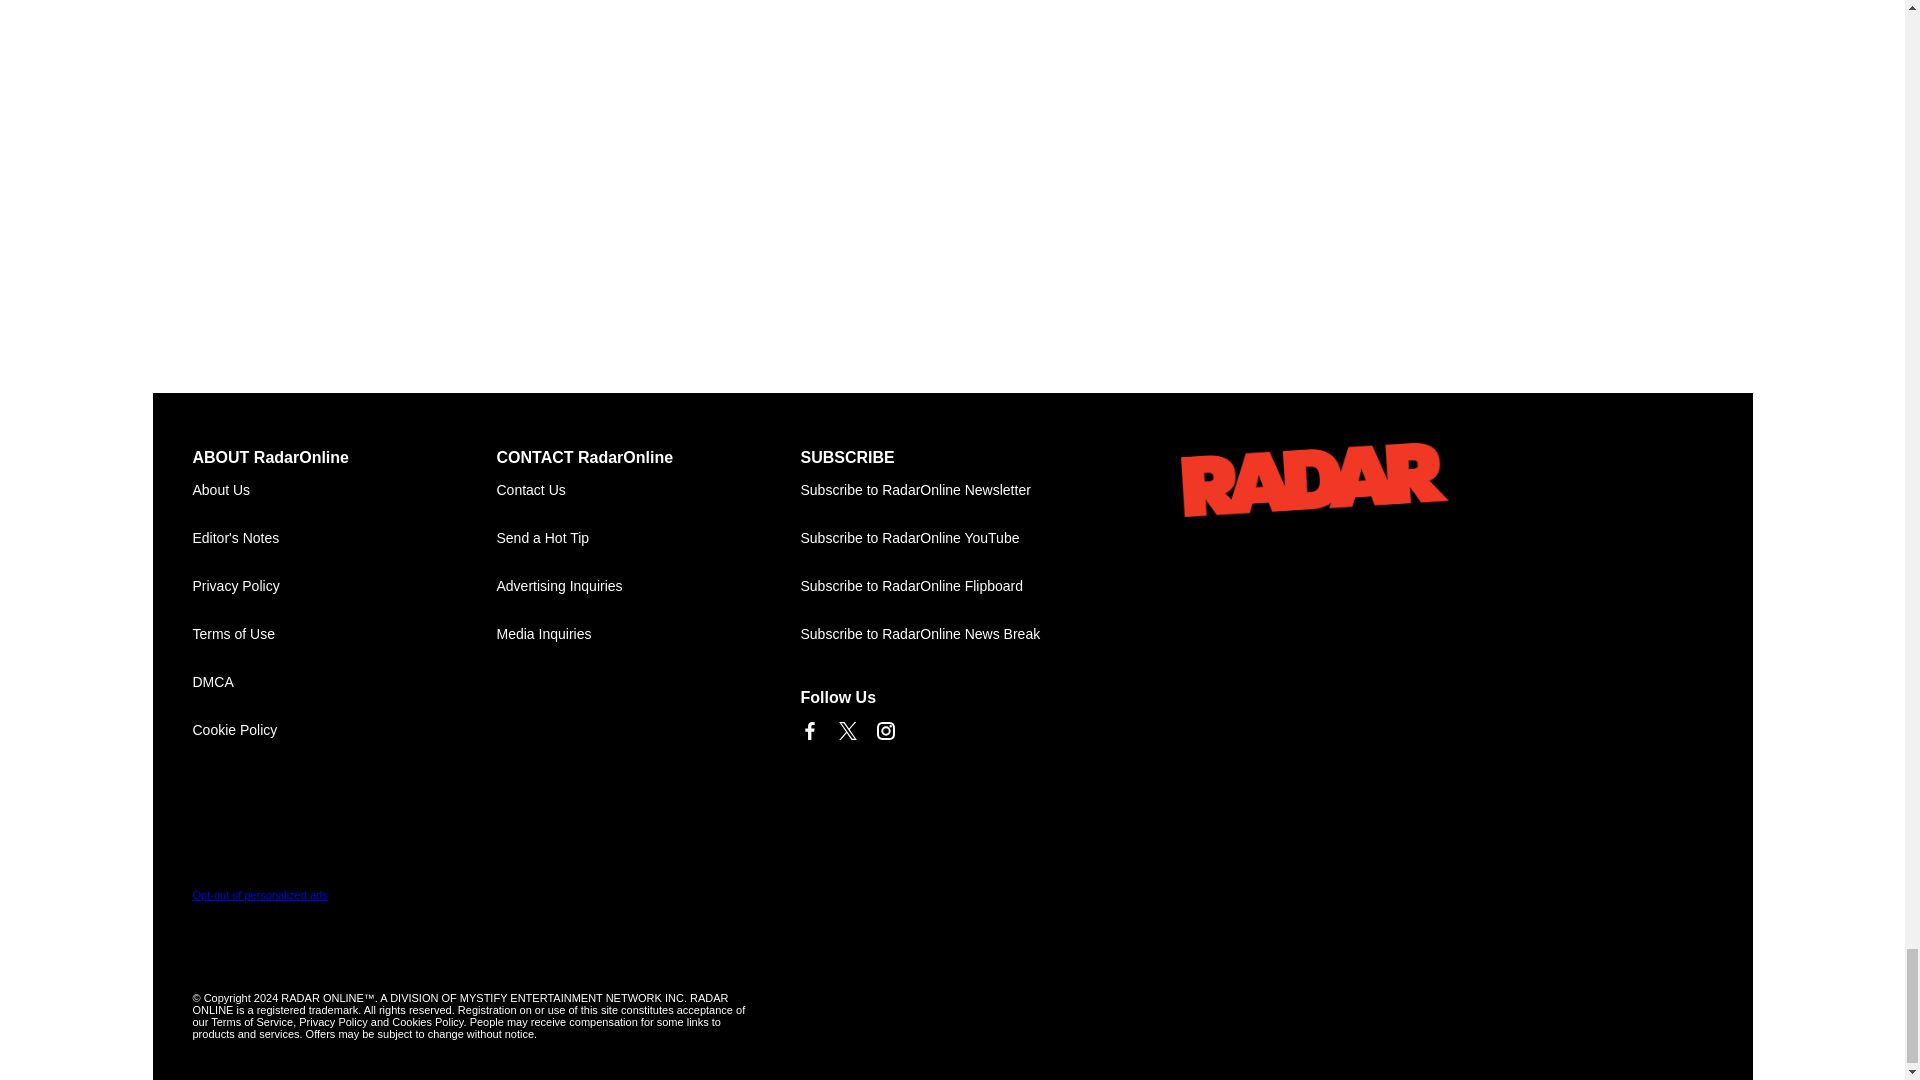  I want to click on Send a Hot Tip, so click(648, 538).